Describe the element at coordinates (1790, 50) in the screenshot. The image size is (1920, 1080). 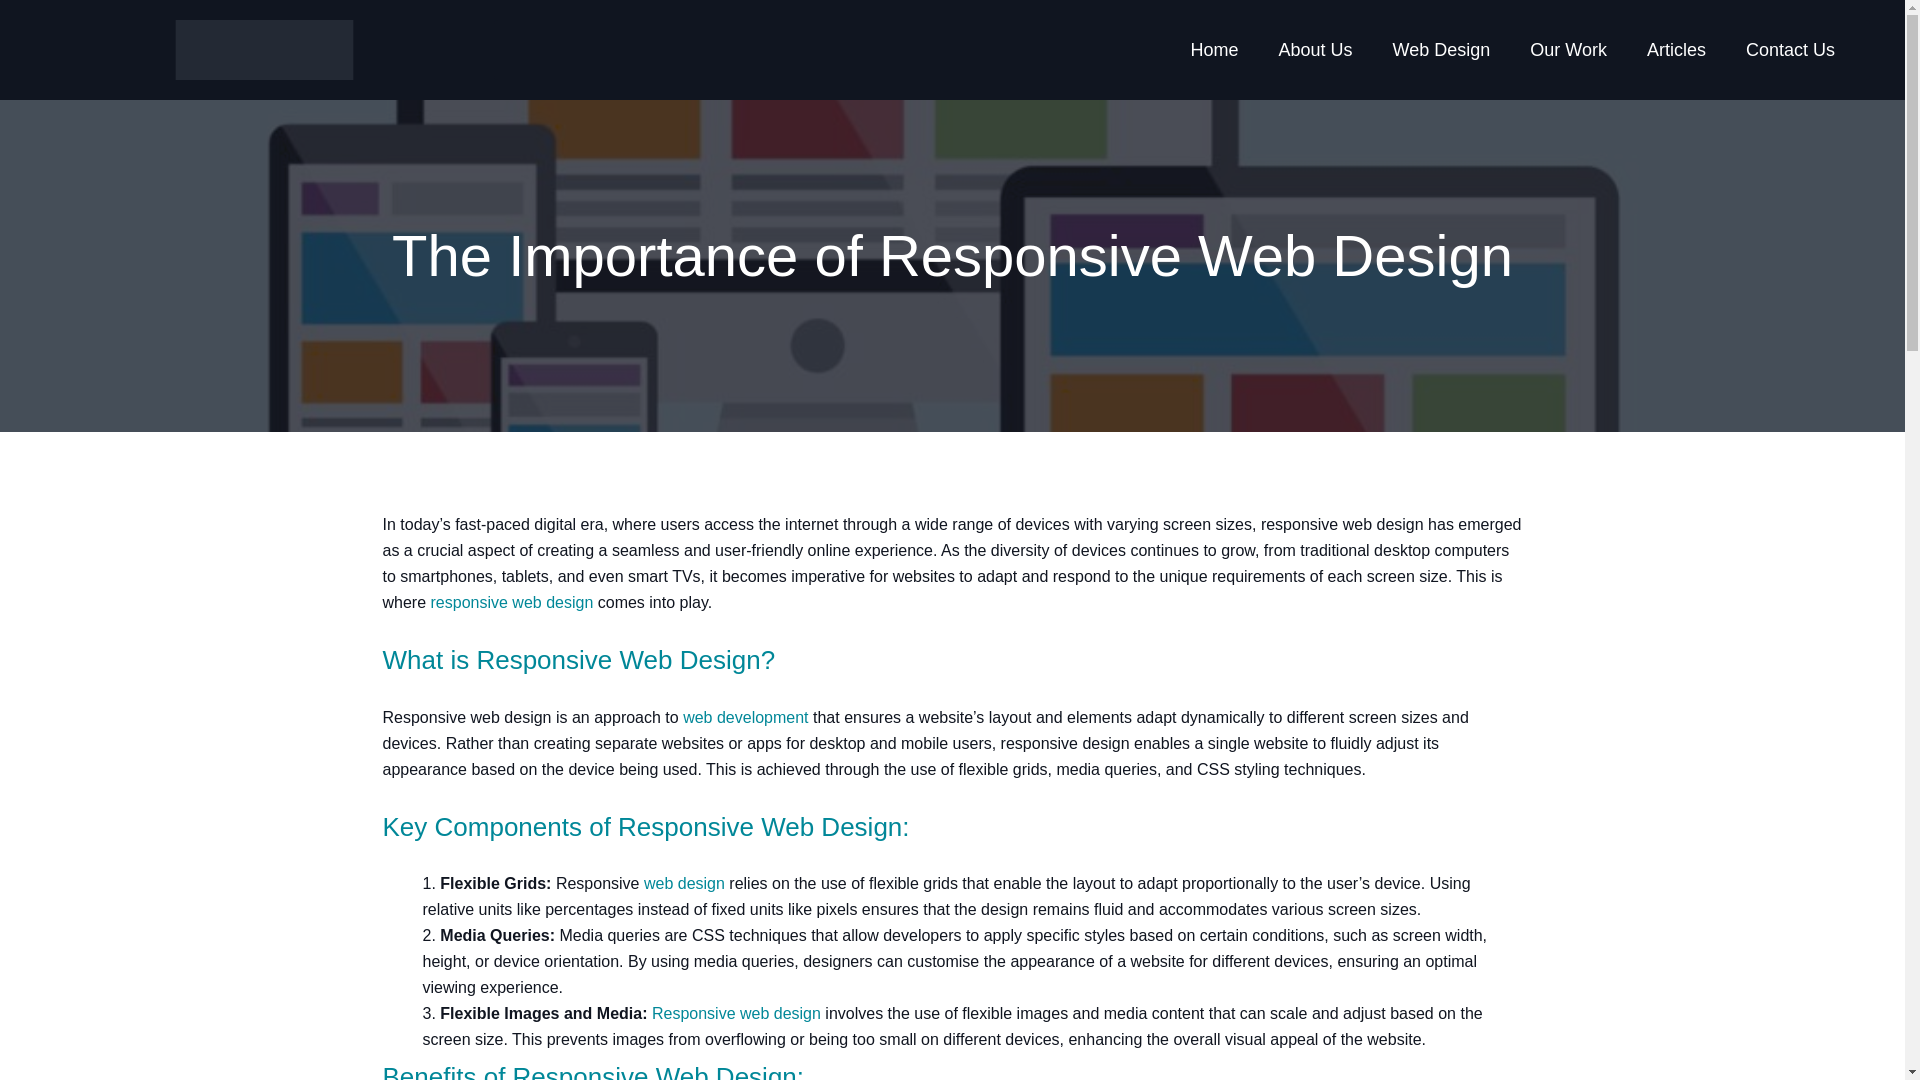
I see `Contact Us` at that location.